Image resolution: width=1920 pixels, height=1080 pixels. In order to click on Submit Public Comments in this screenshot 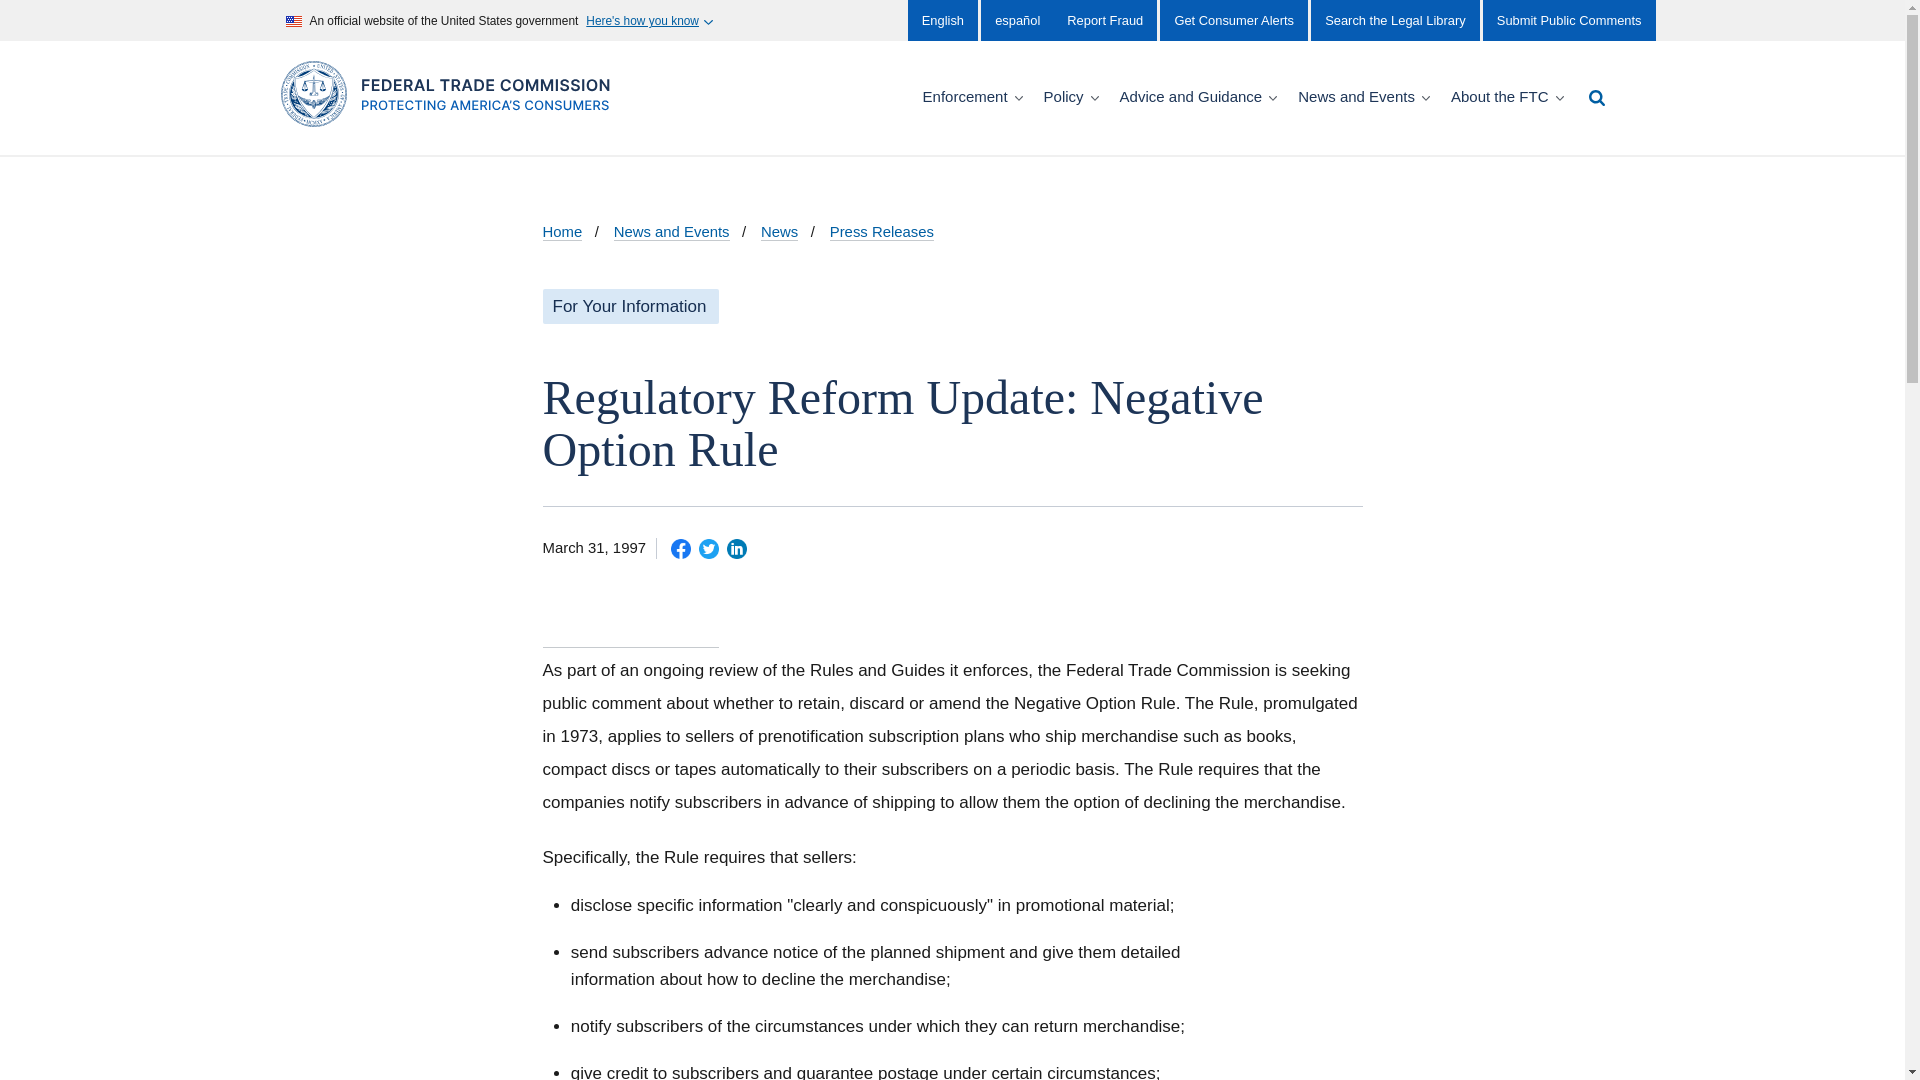, I will do `click(1568, 20)`.